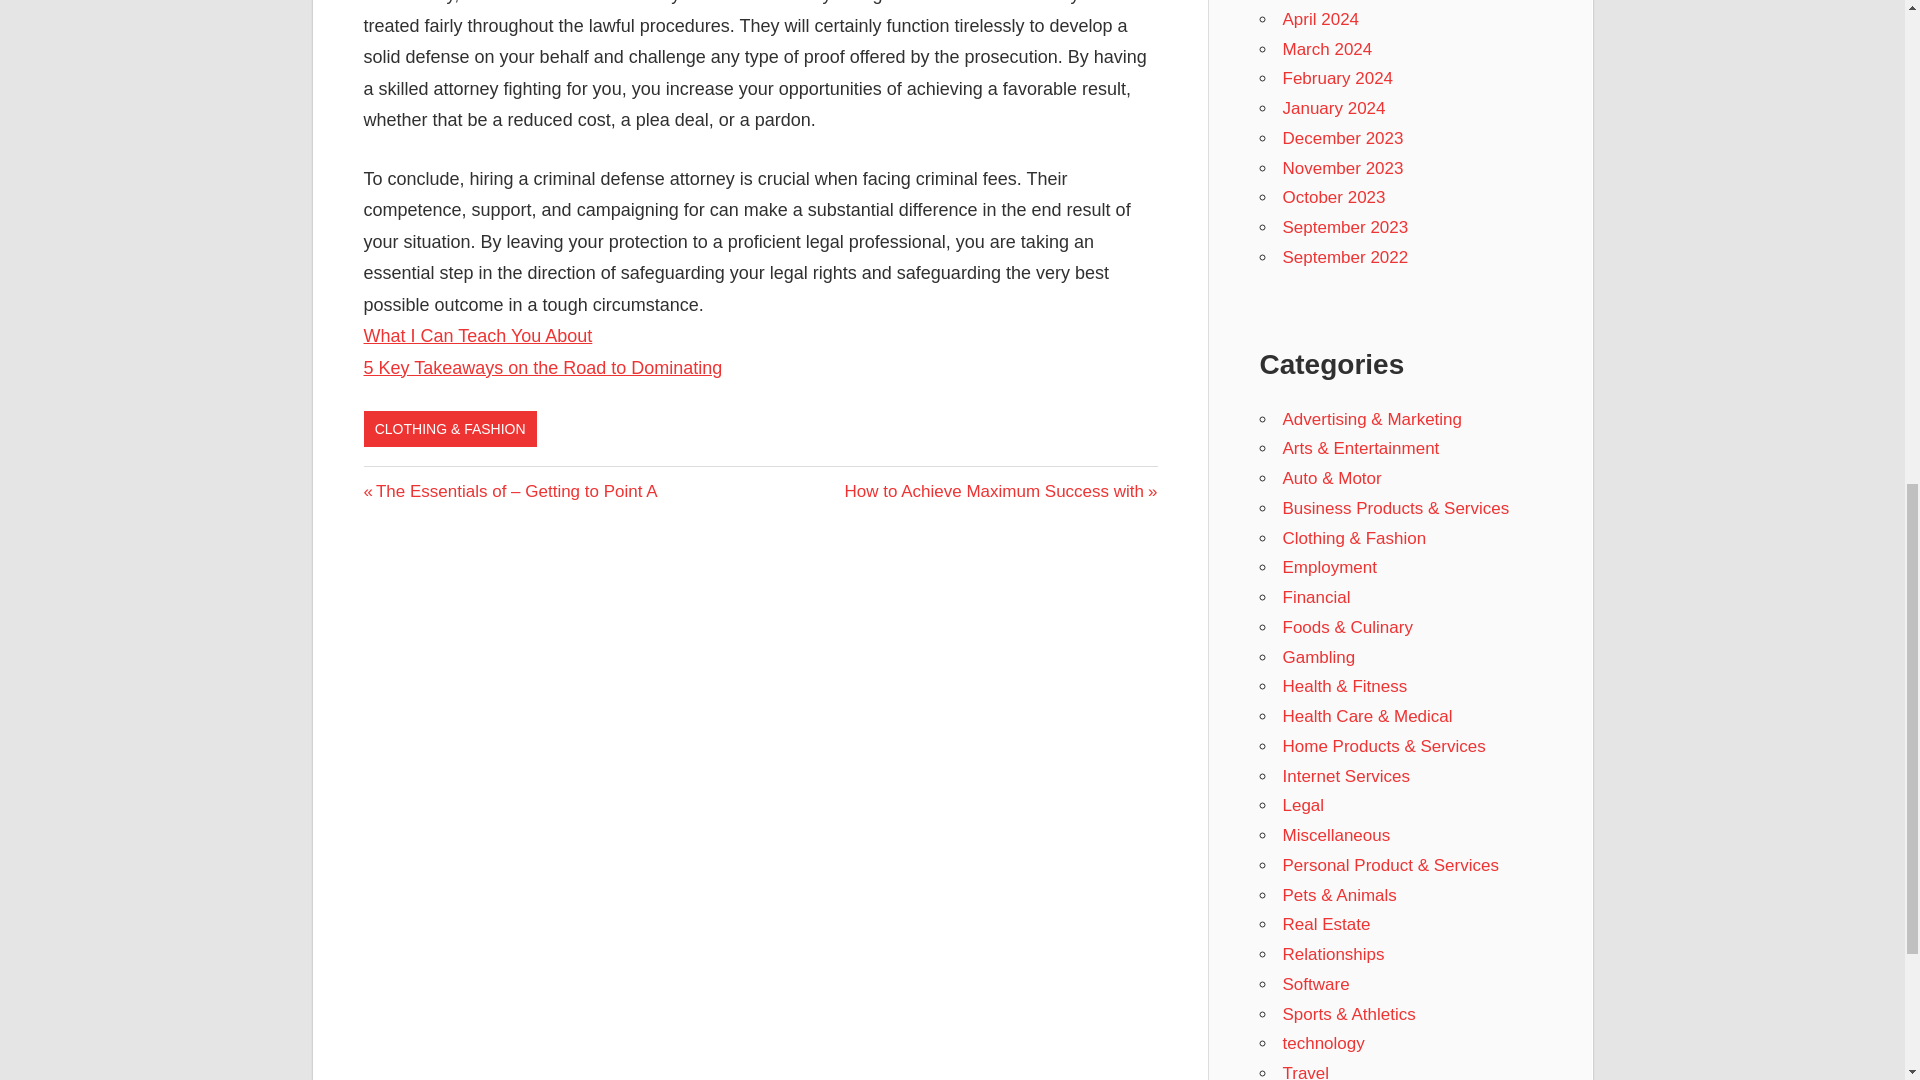  I want to click on 5 Key Takeaways on the Road to Dominating, so click(1318, 658).